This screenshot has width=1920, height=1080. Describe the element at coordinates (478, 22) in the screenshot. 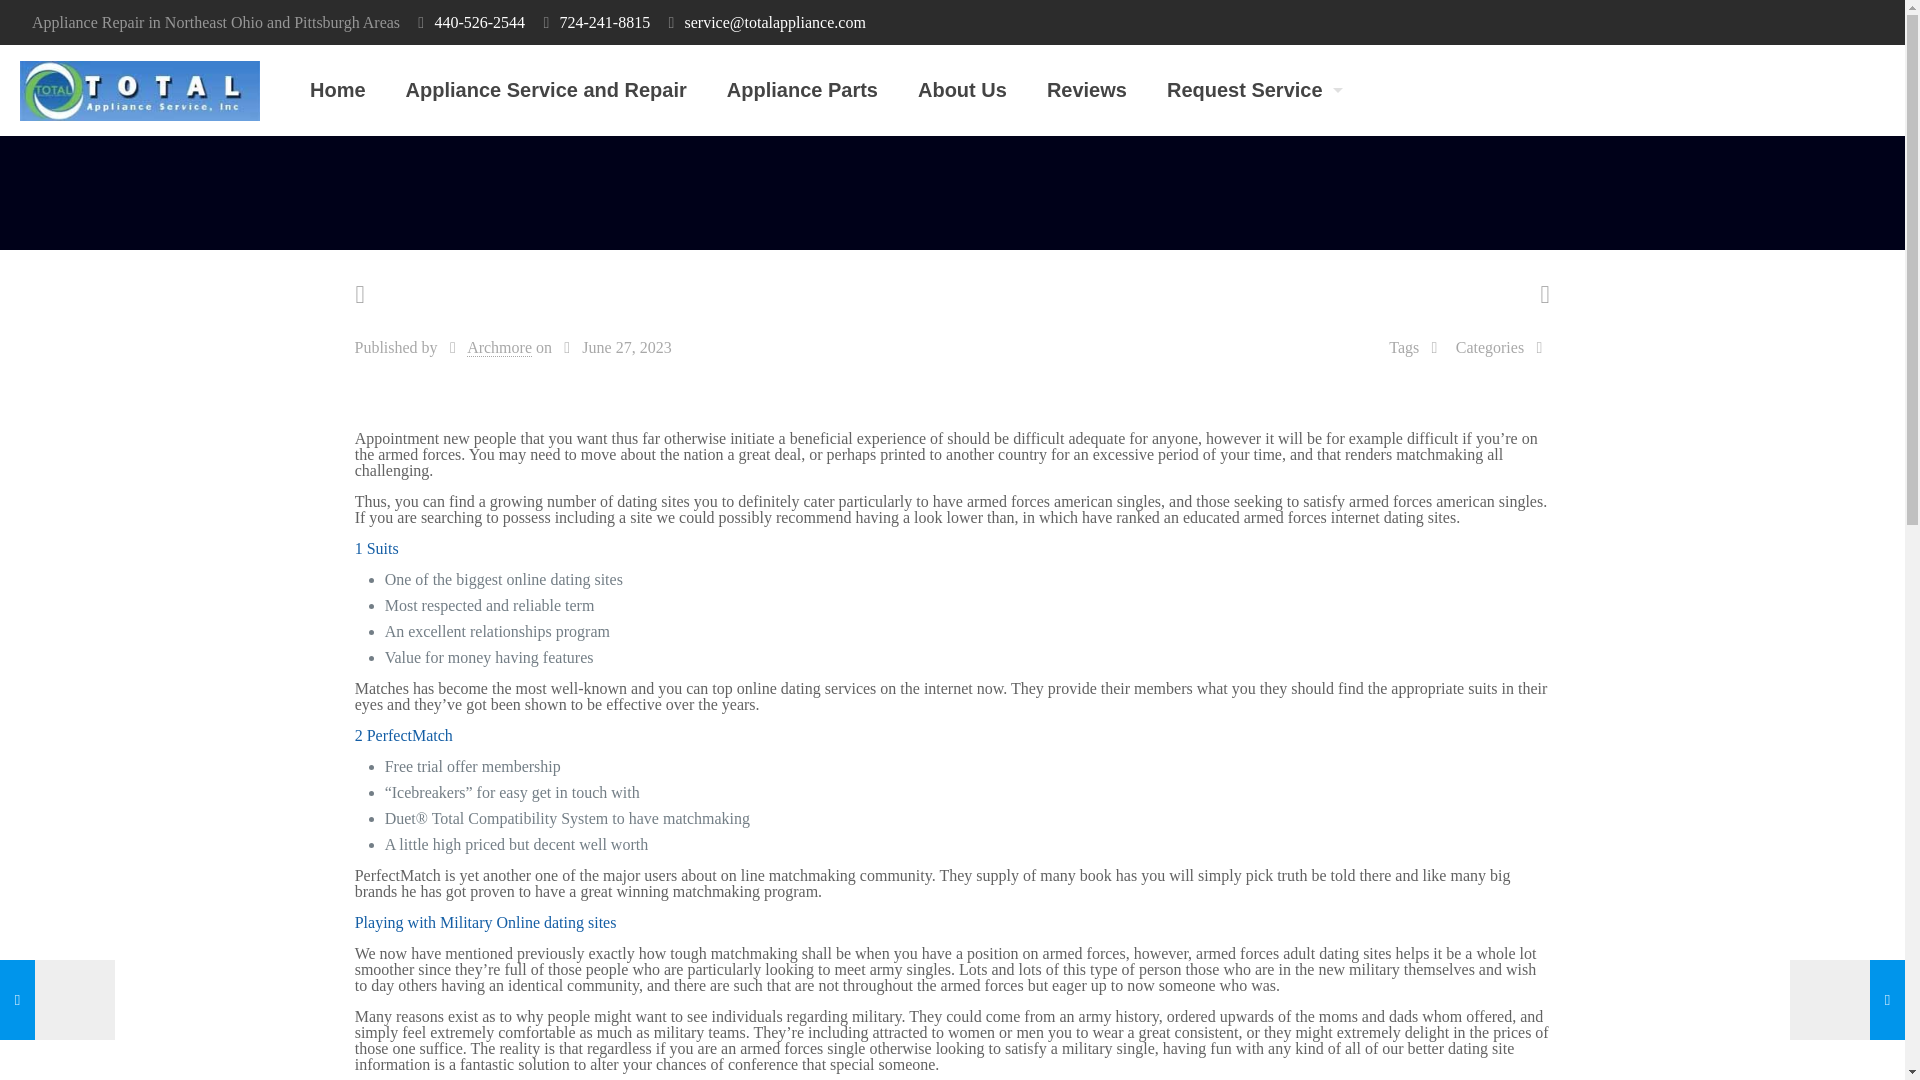

I see `440-526-2544` at that location.